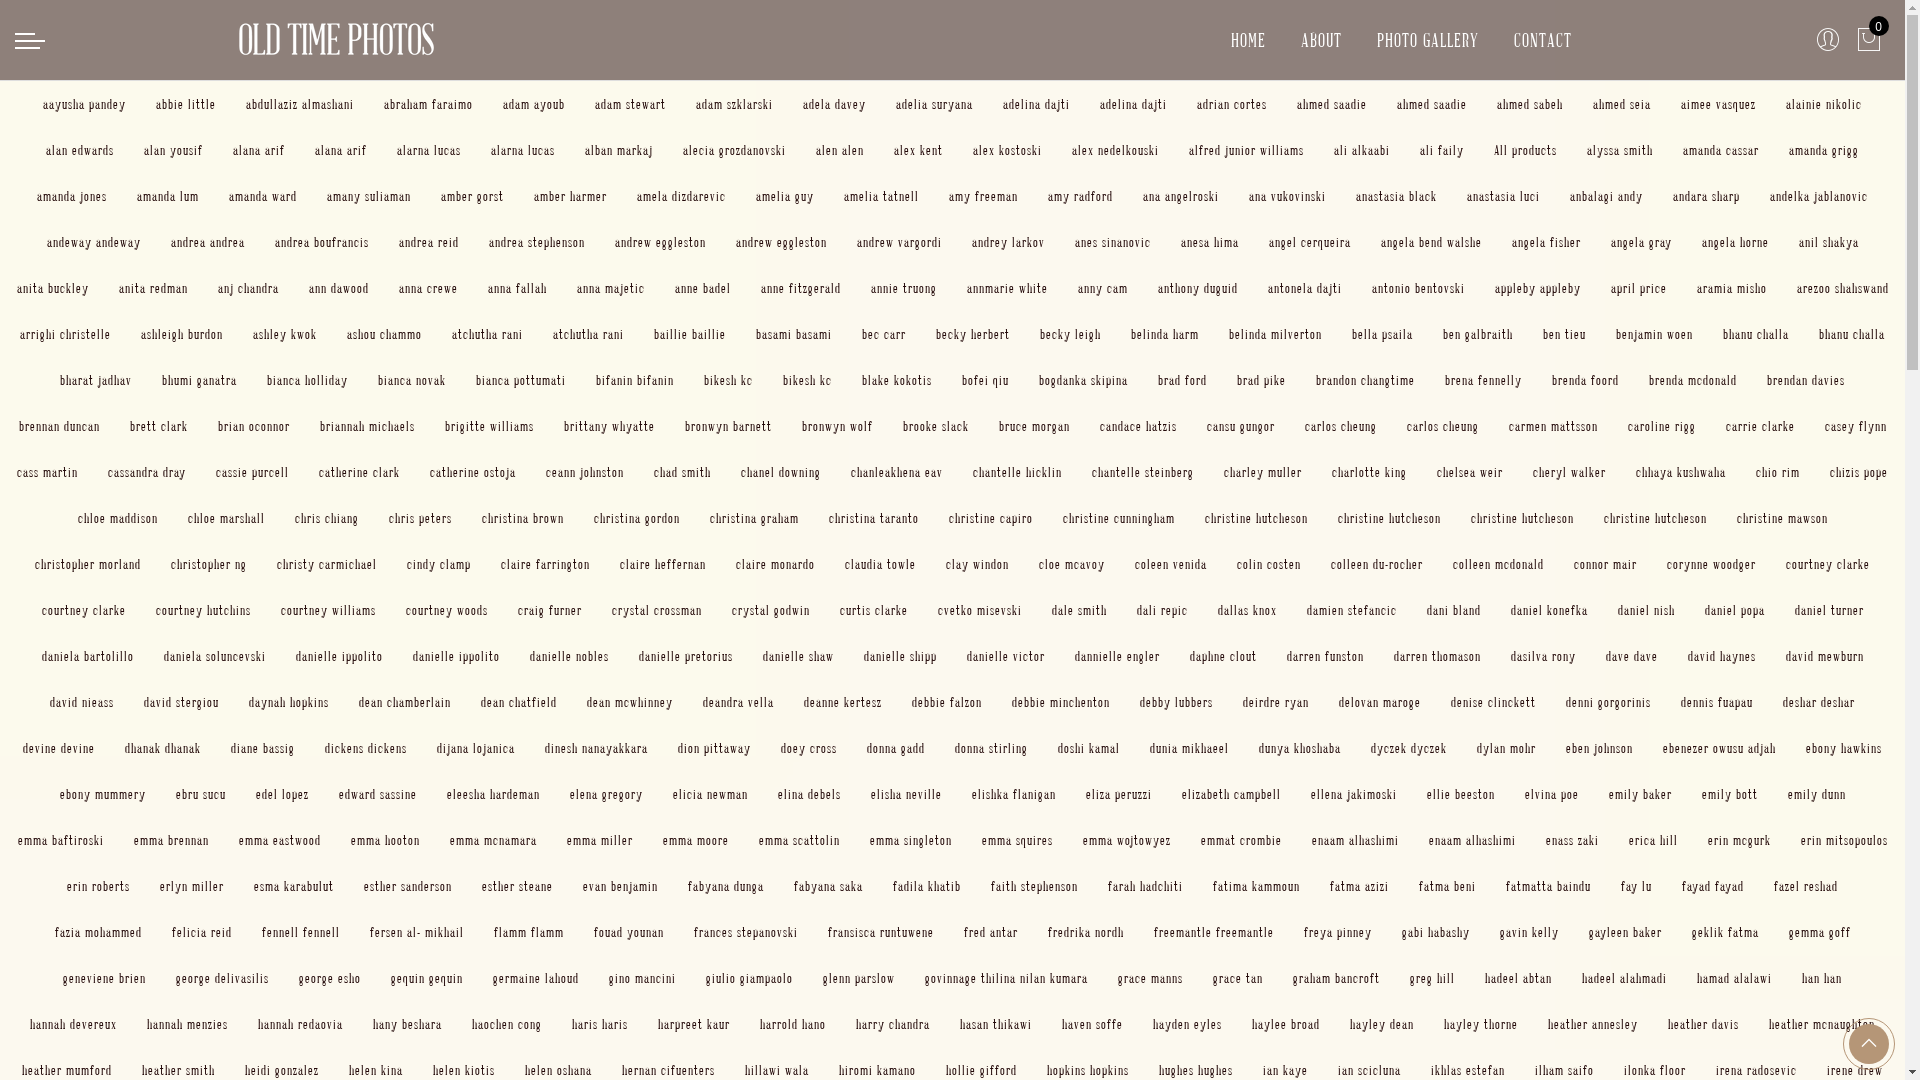 The height and width of the screenshot is (1080, 1920). What do you see at coordinates (1382, 1024) in the screenshot?
I see `hayley dean` at bounding box center [1382, 1024].